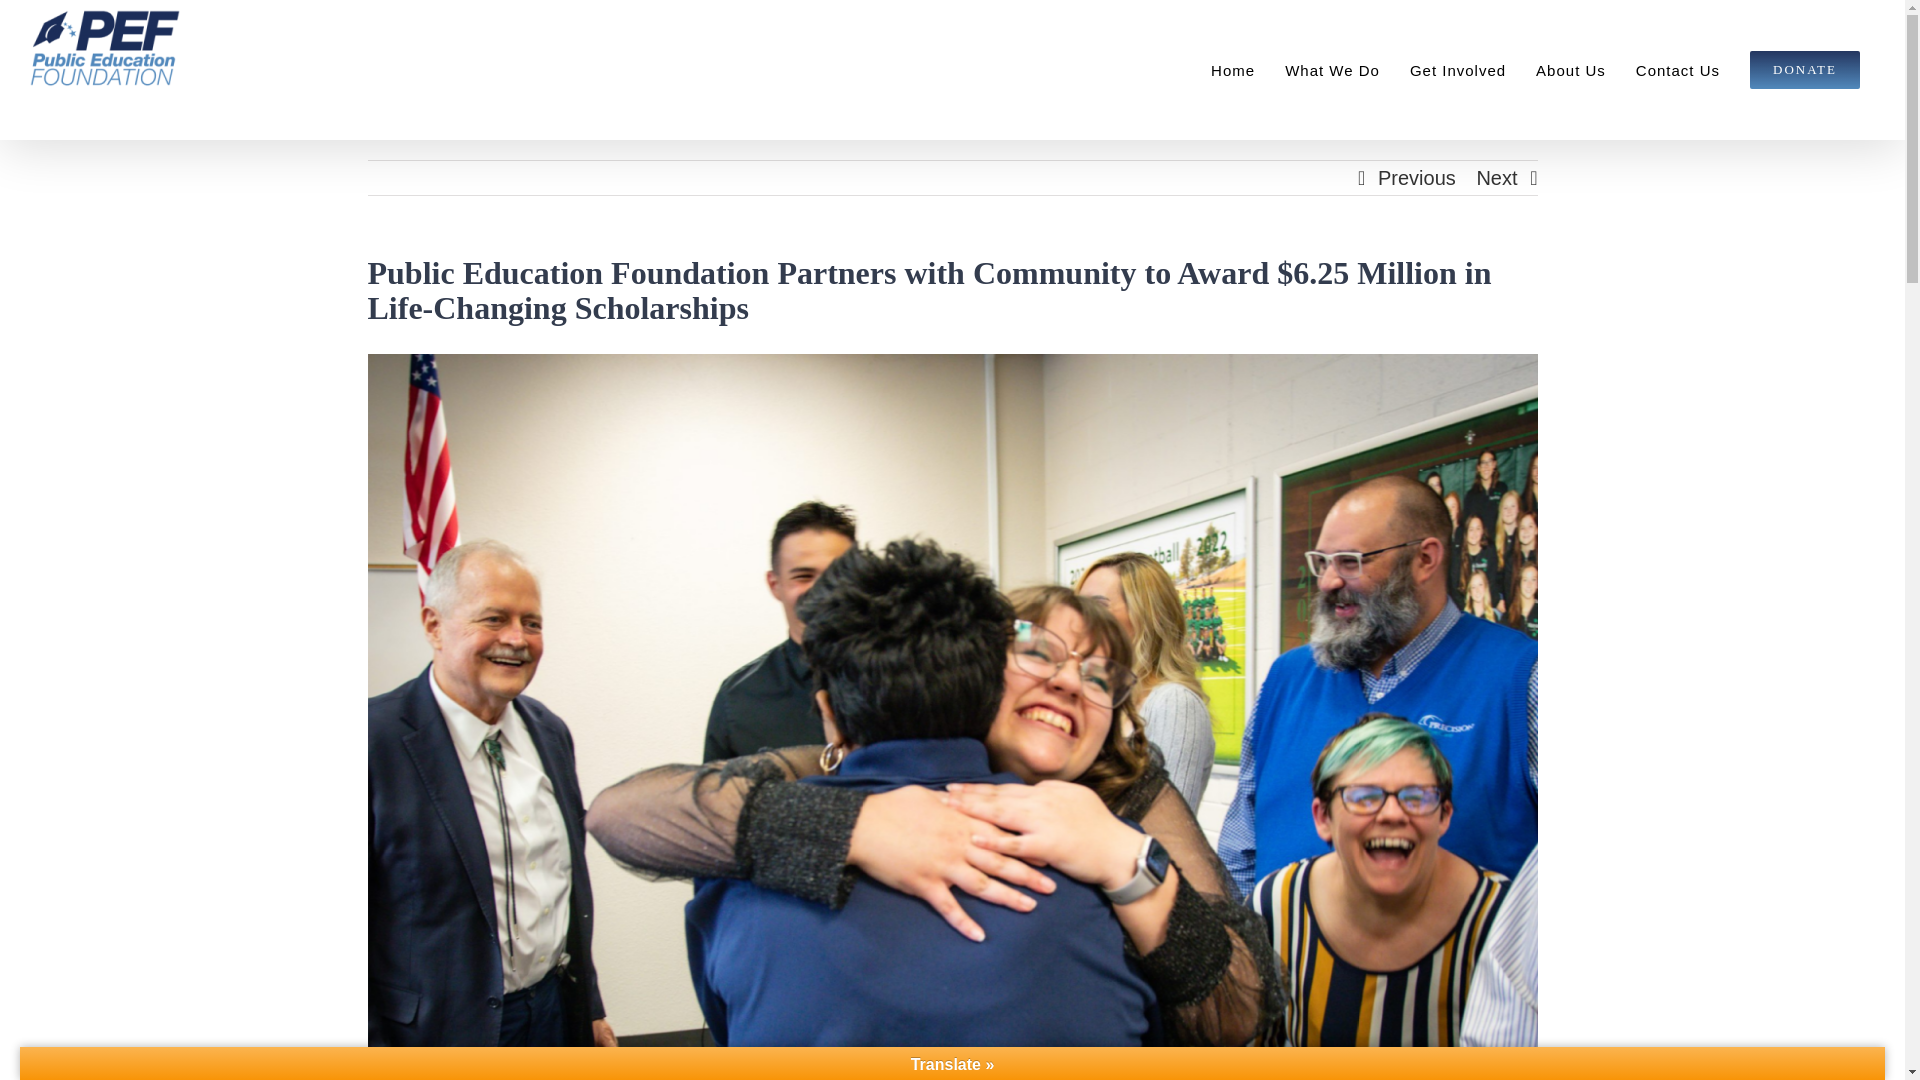  I want to click on Get Involved, so click(1458, 70).